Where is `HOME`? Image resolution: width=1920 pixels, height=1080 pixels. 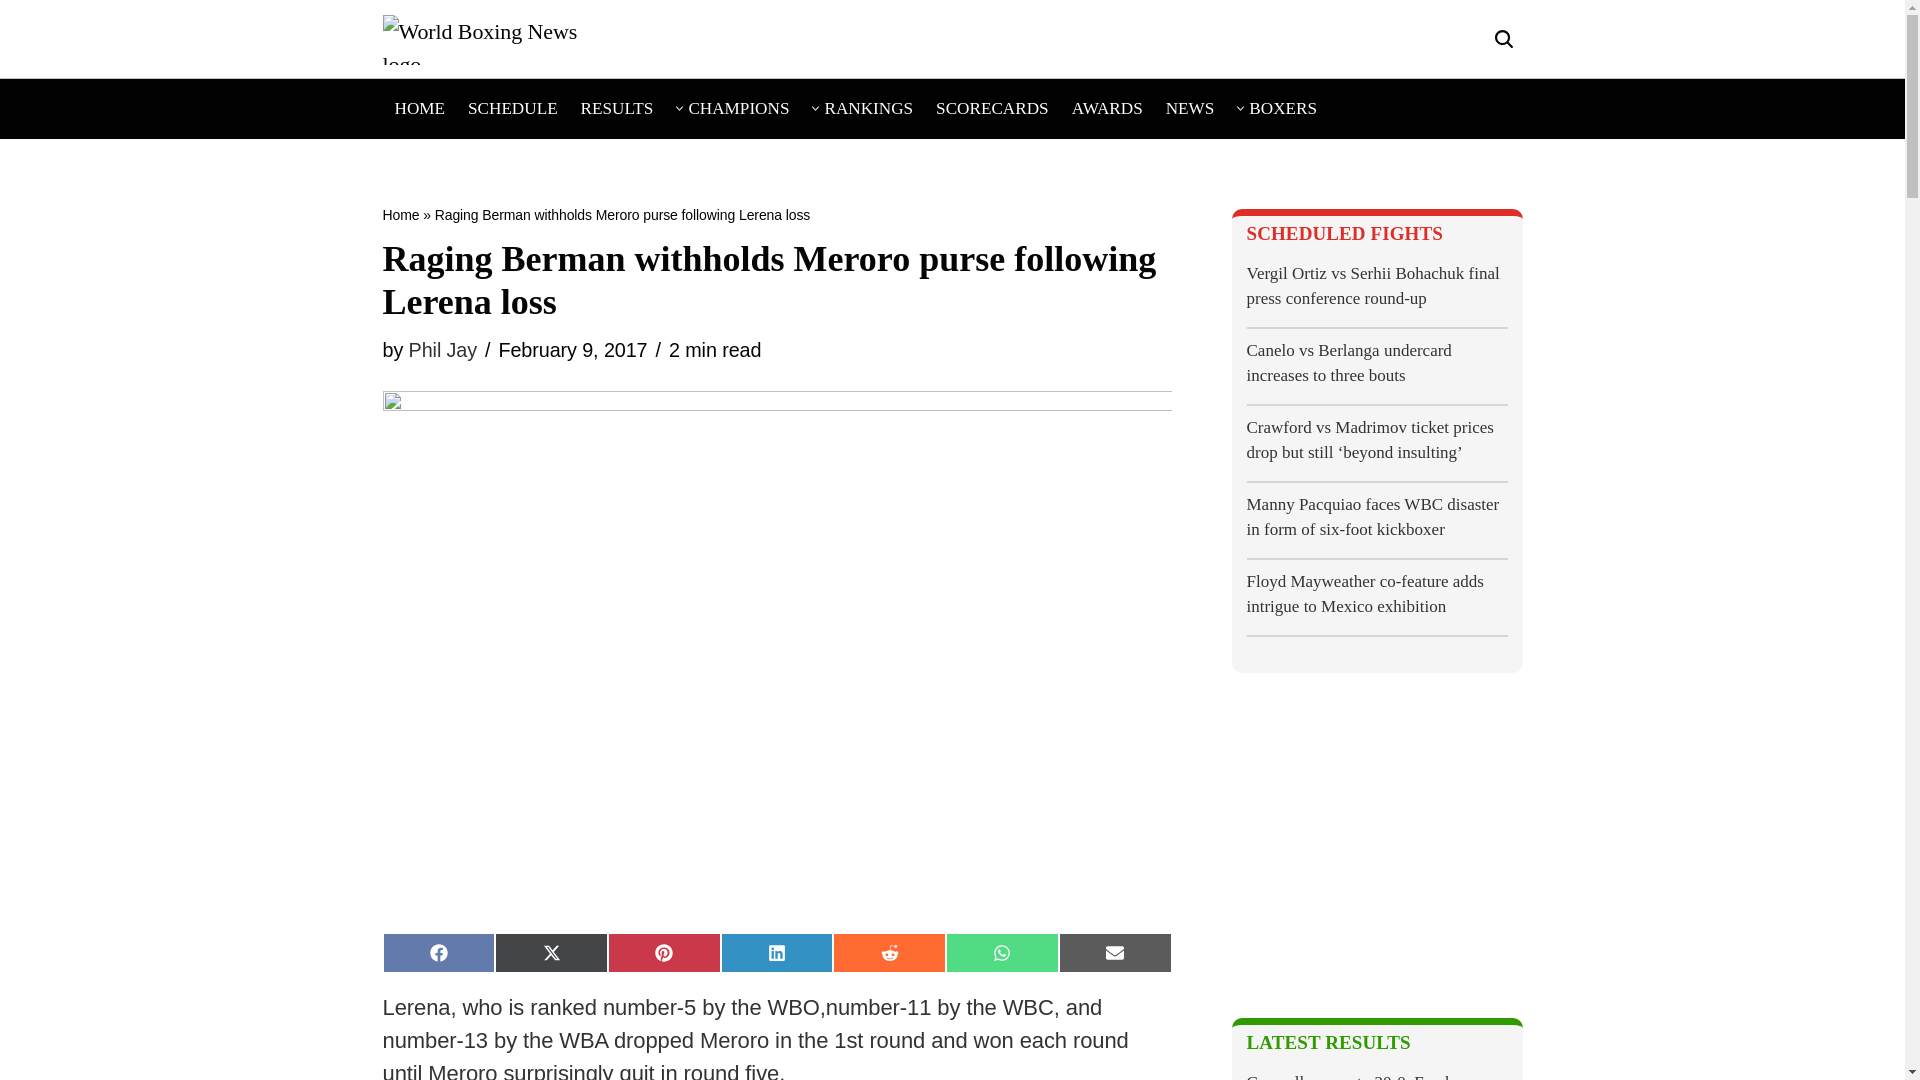 HOME is located at coordinates (419, 108).